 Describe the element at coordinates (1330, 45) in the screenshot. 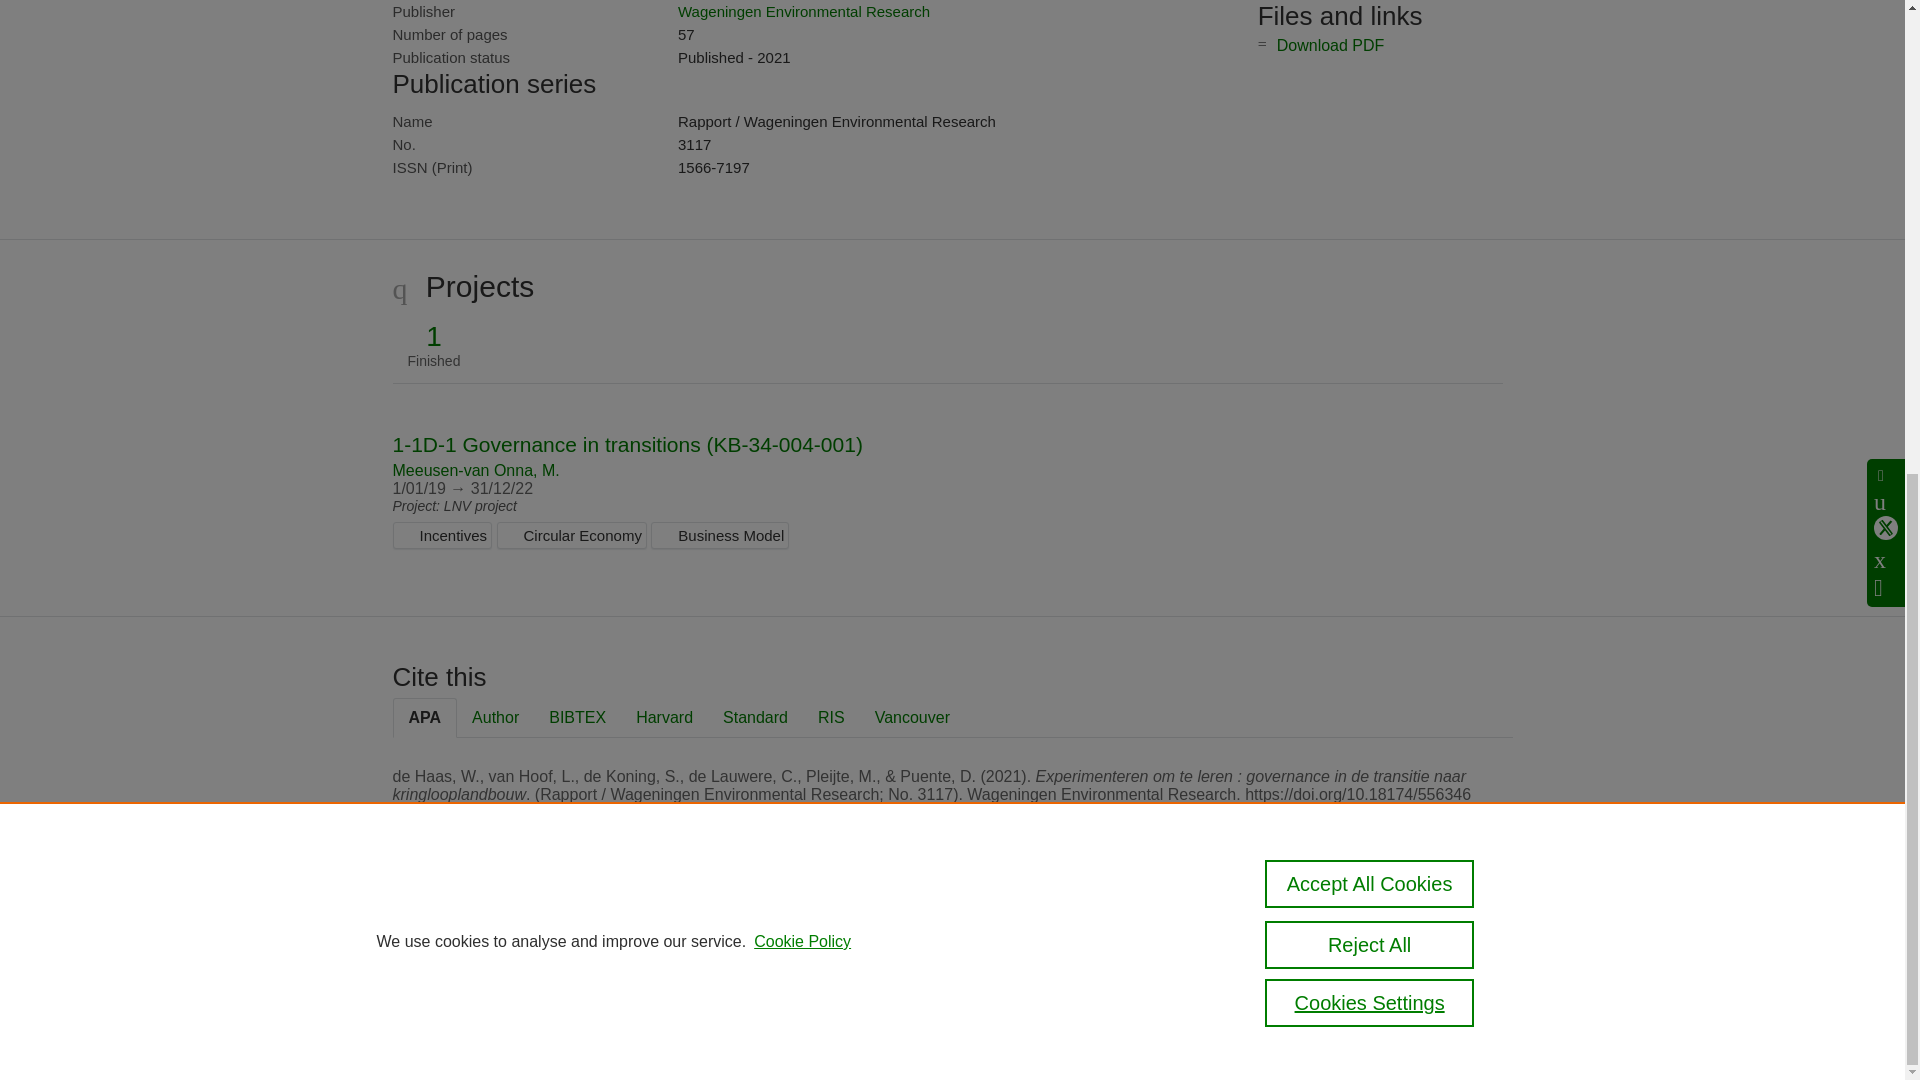

I see `Download PDF` at that location.